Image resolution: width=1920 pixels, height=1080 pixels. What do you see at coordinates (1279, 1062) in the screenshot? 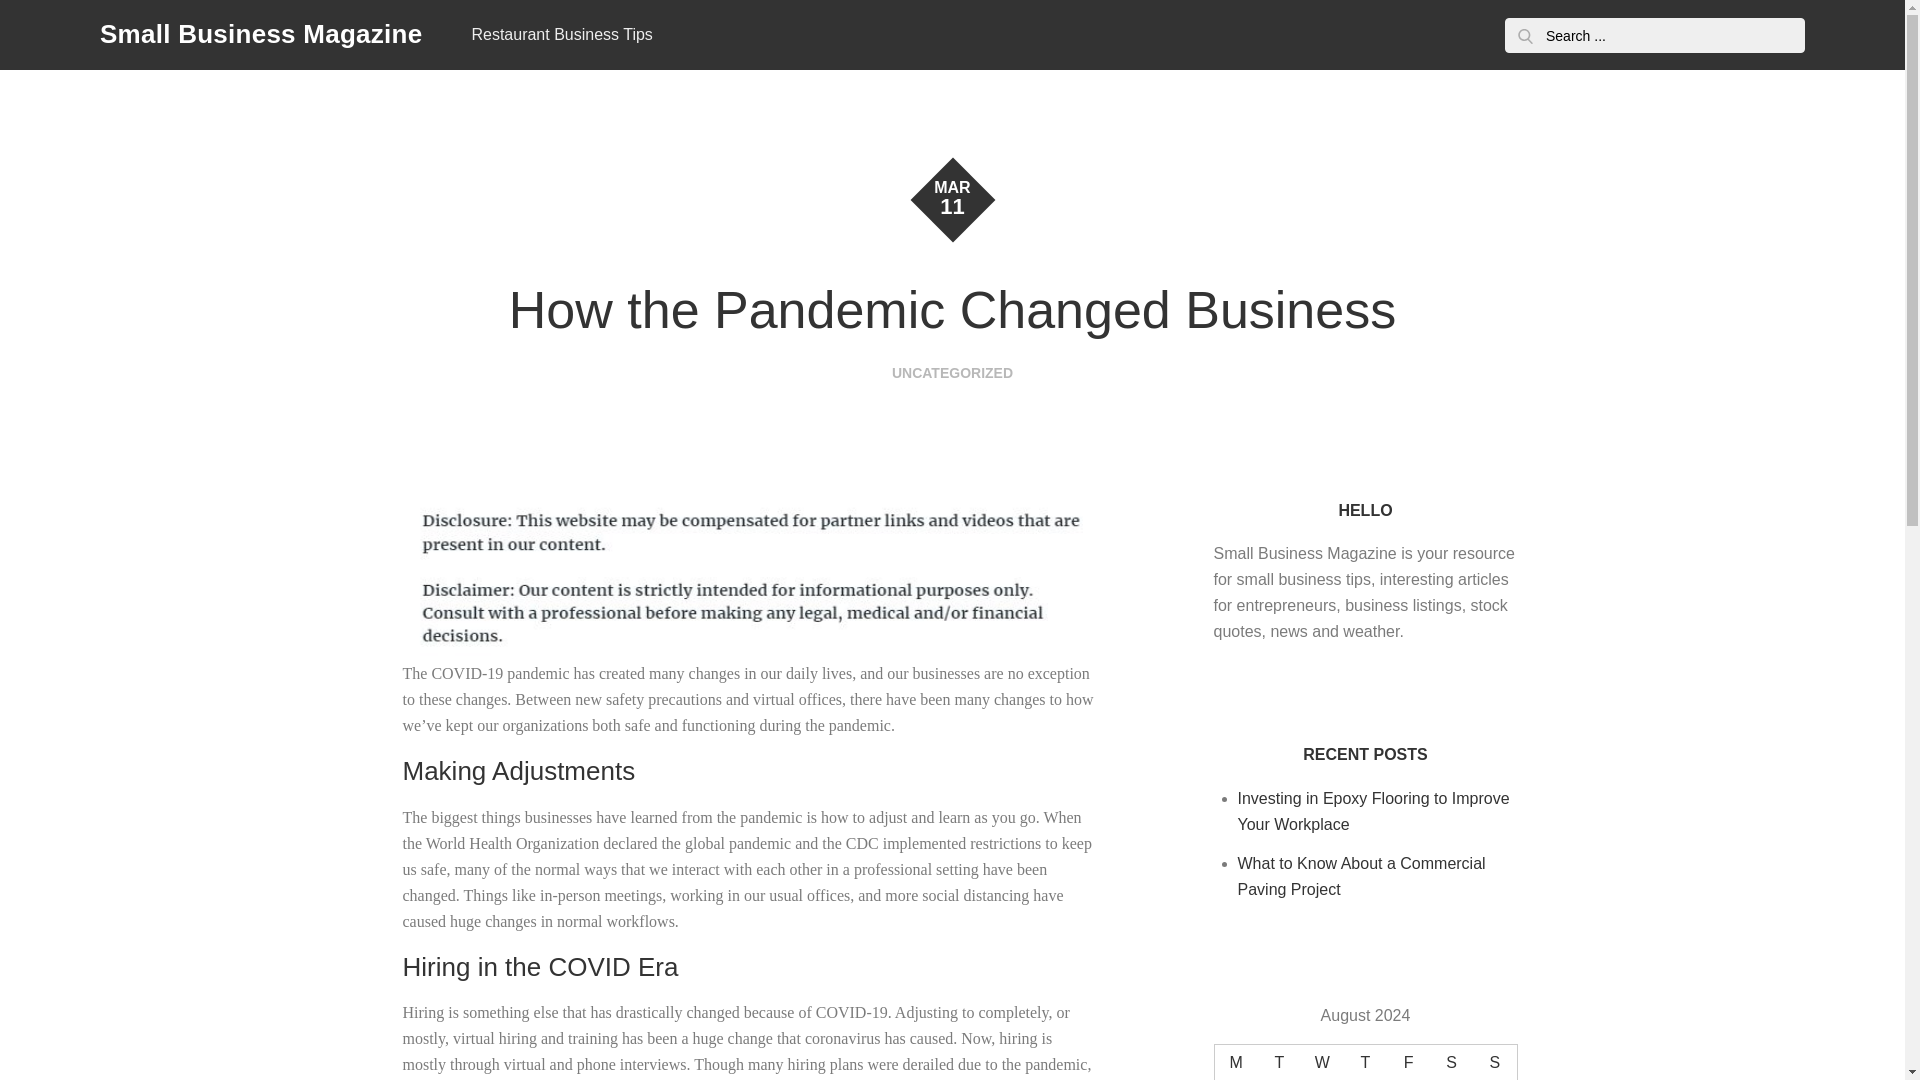
I see `Tuesday` at bounding box center [1279, 1062].